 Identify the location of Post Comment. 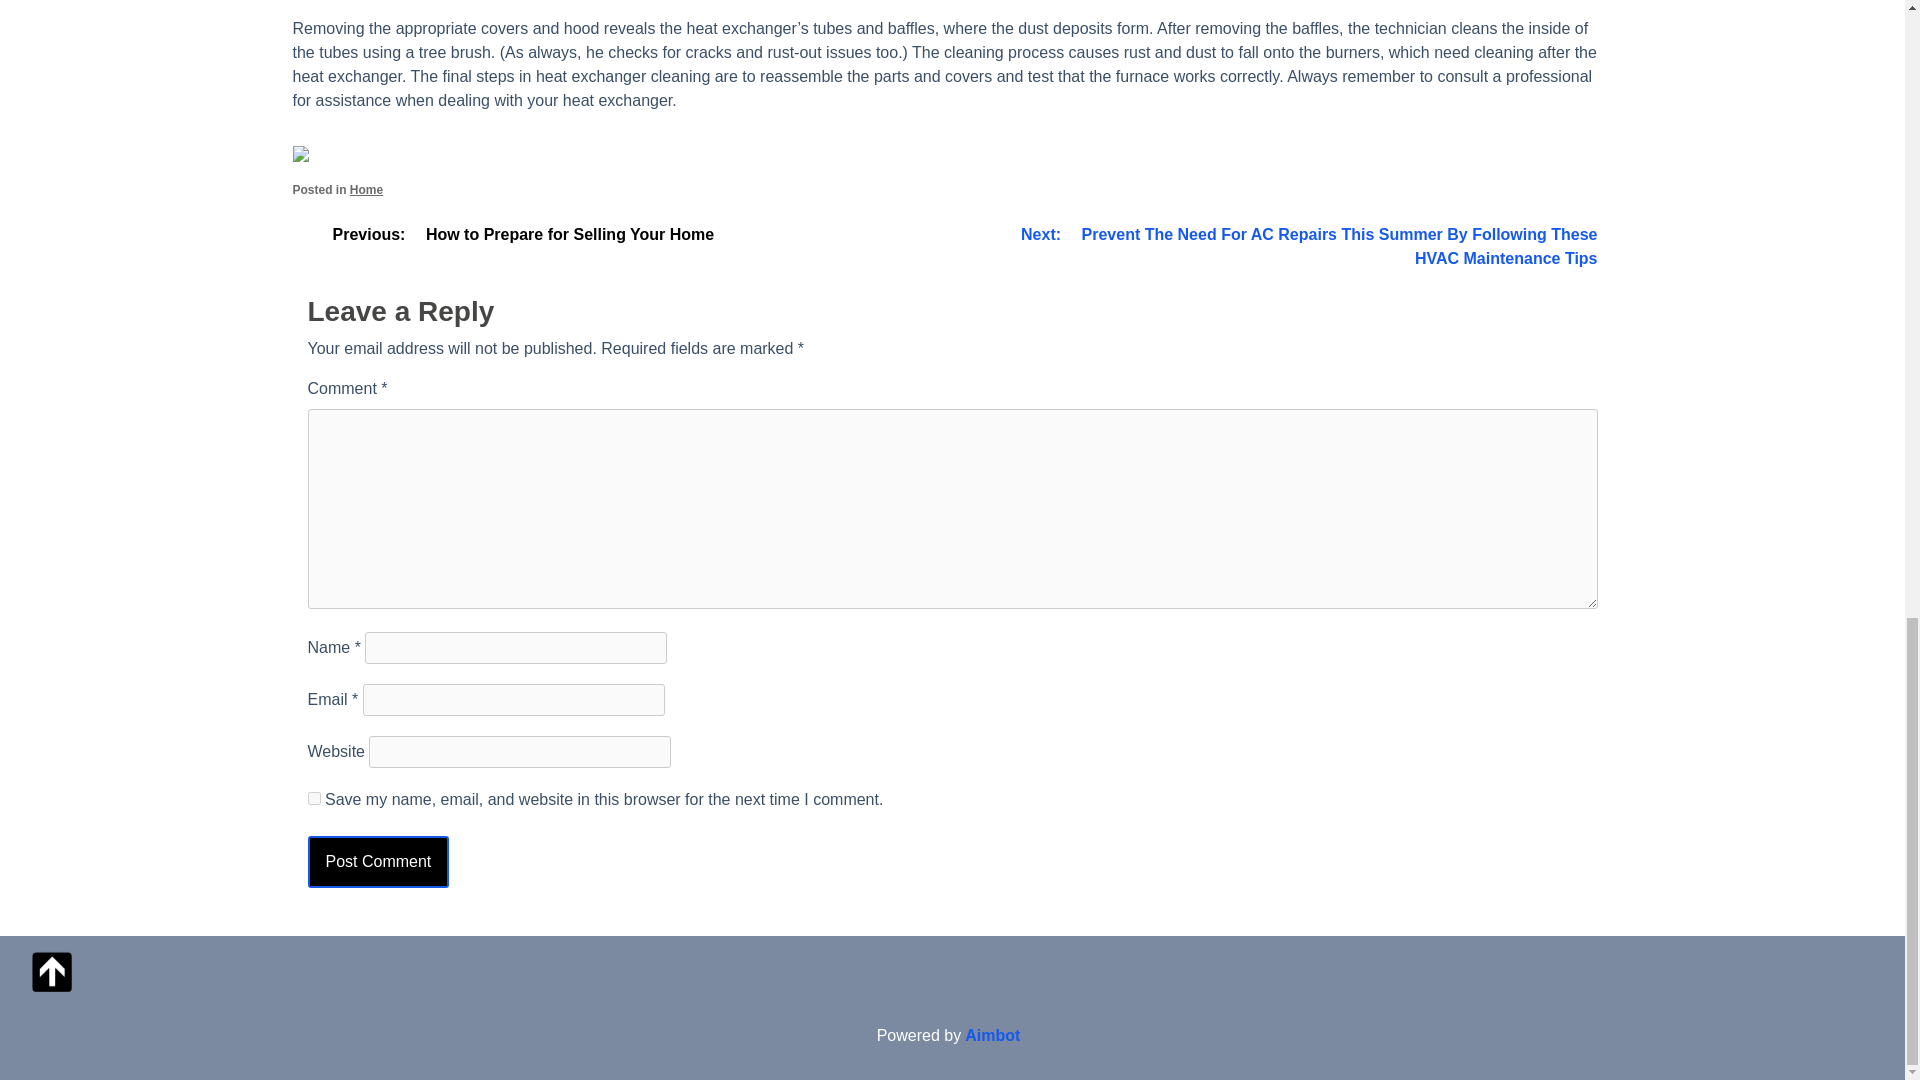
(378, 861).